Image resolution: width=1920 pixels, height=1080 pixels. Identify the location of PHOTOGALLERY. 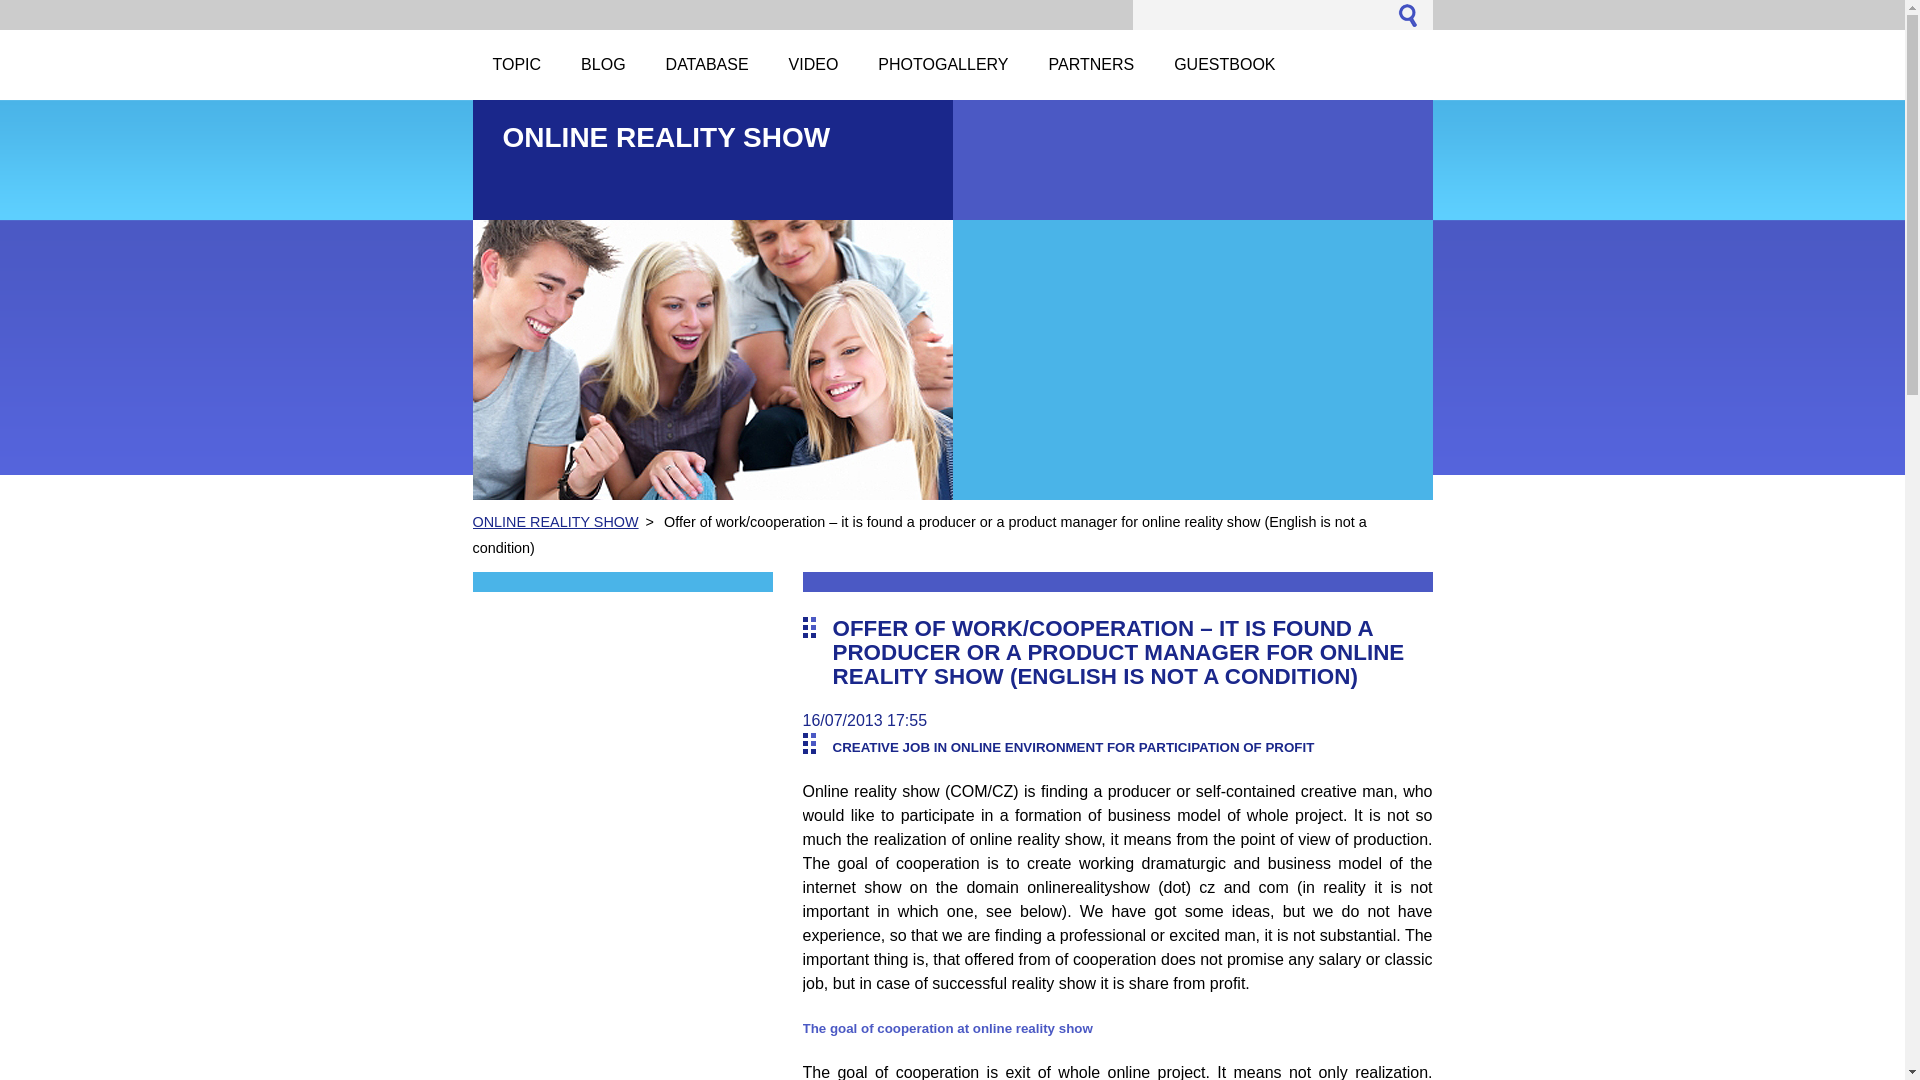
(942, 65).